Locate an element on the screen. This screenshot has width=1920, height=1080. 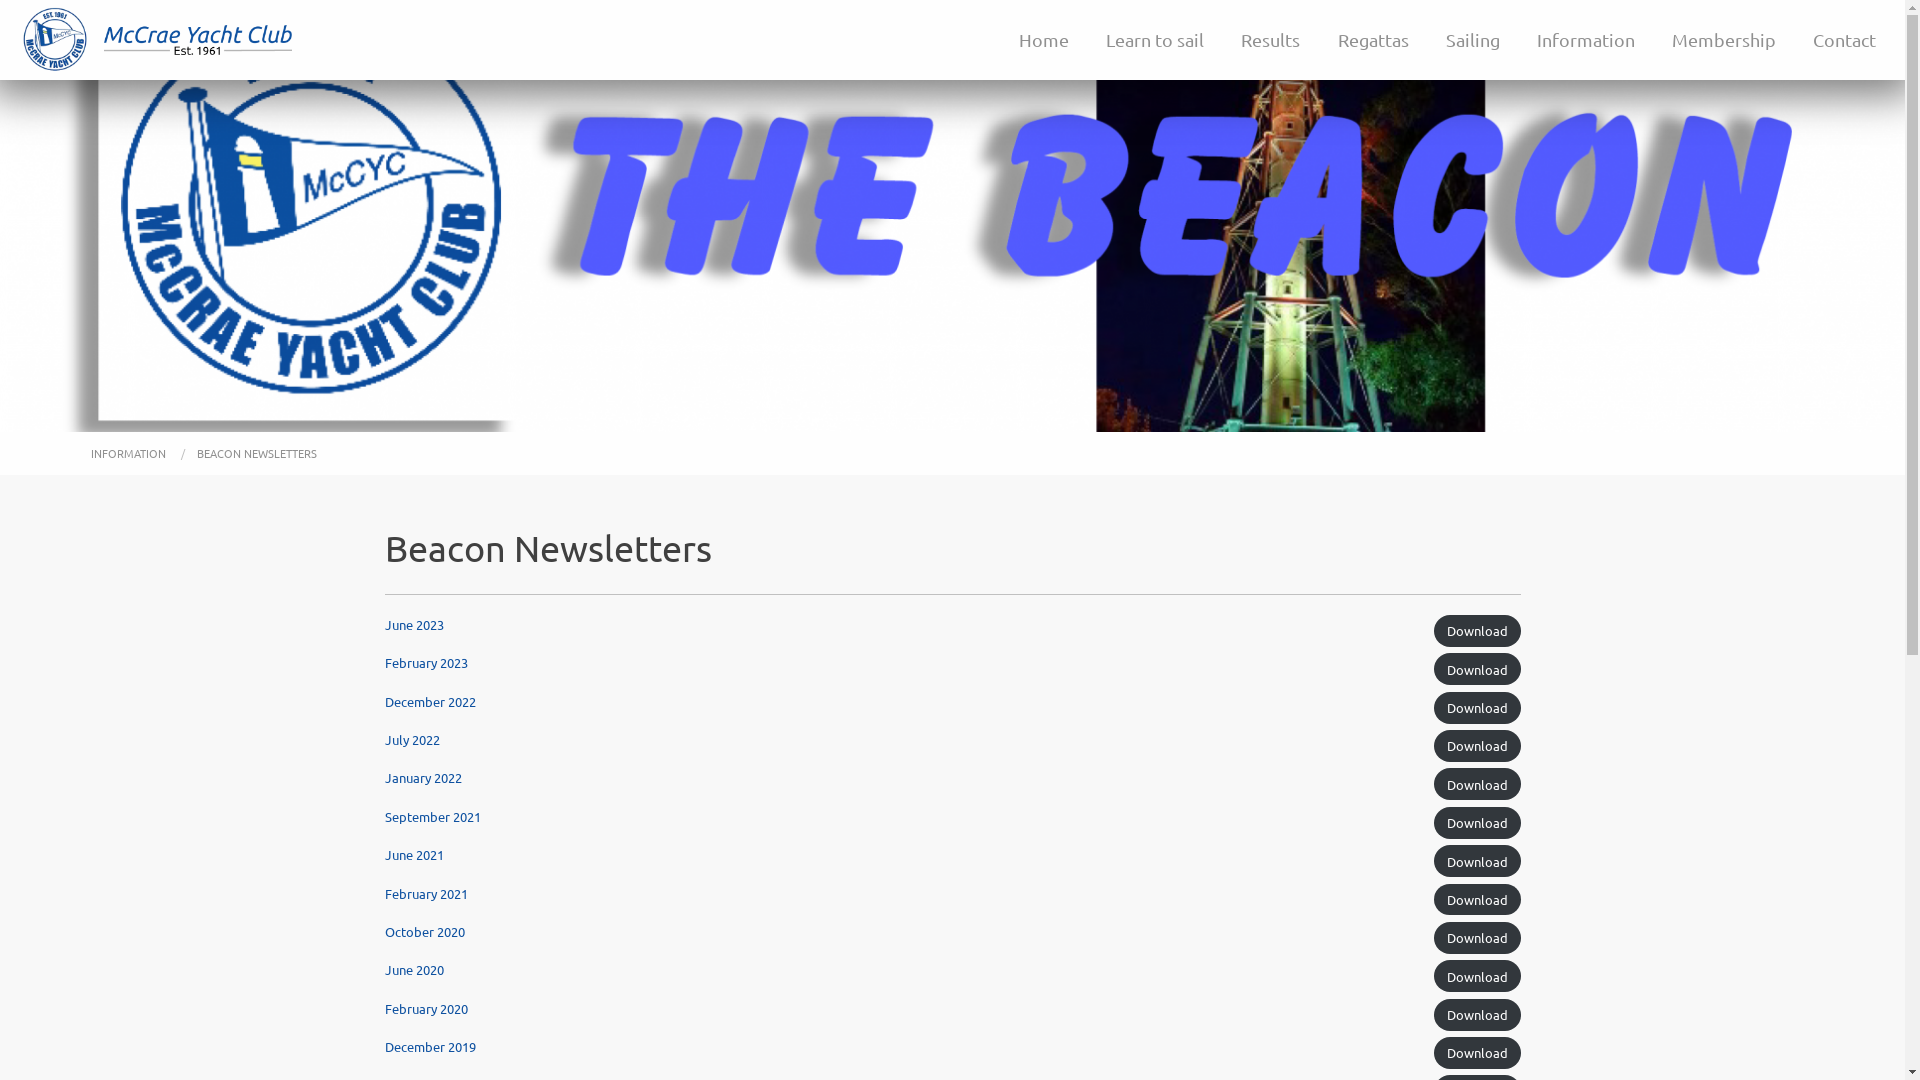
Regattas is located at coordinates (1373, 40).